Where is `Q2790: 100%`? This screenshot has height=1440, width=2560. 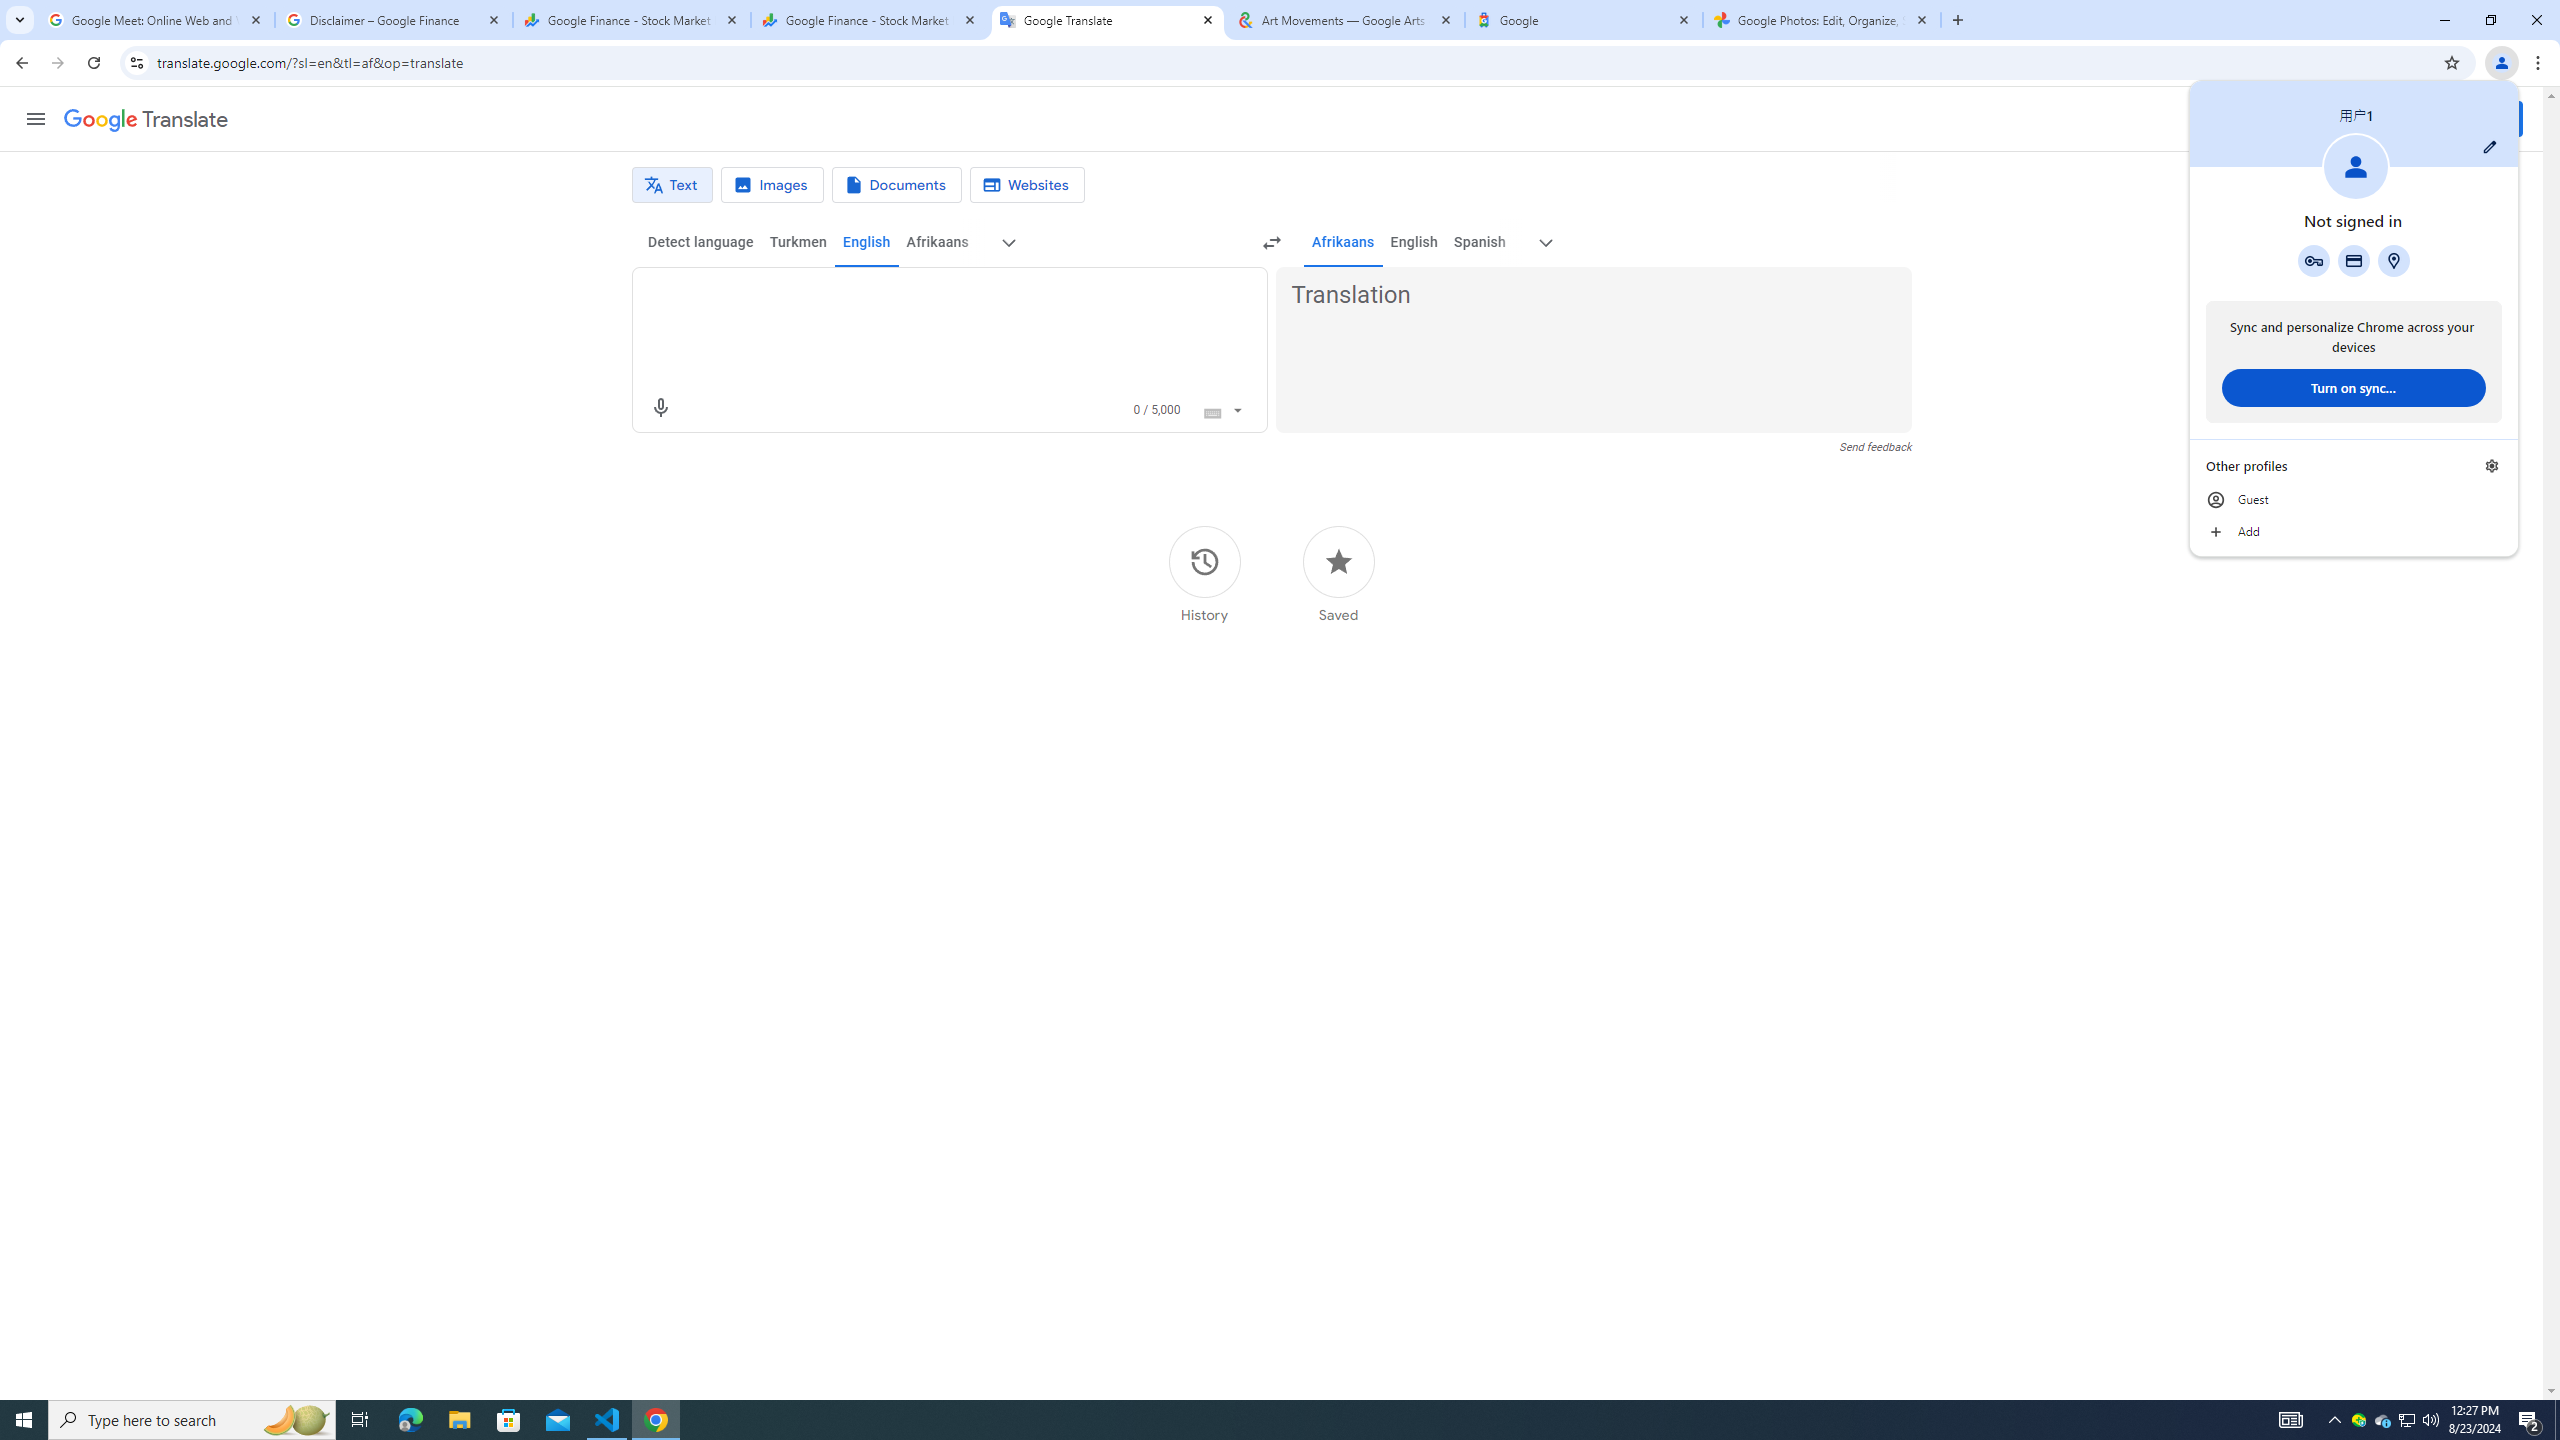
Q2790: 100% is located at coordinates (2430, 1420).